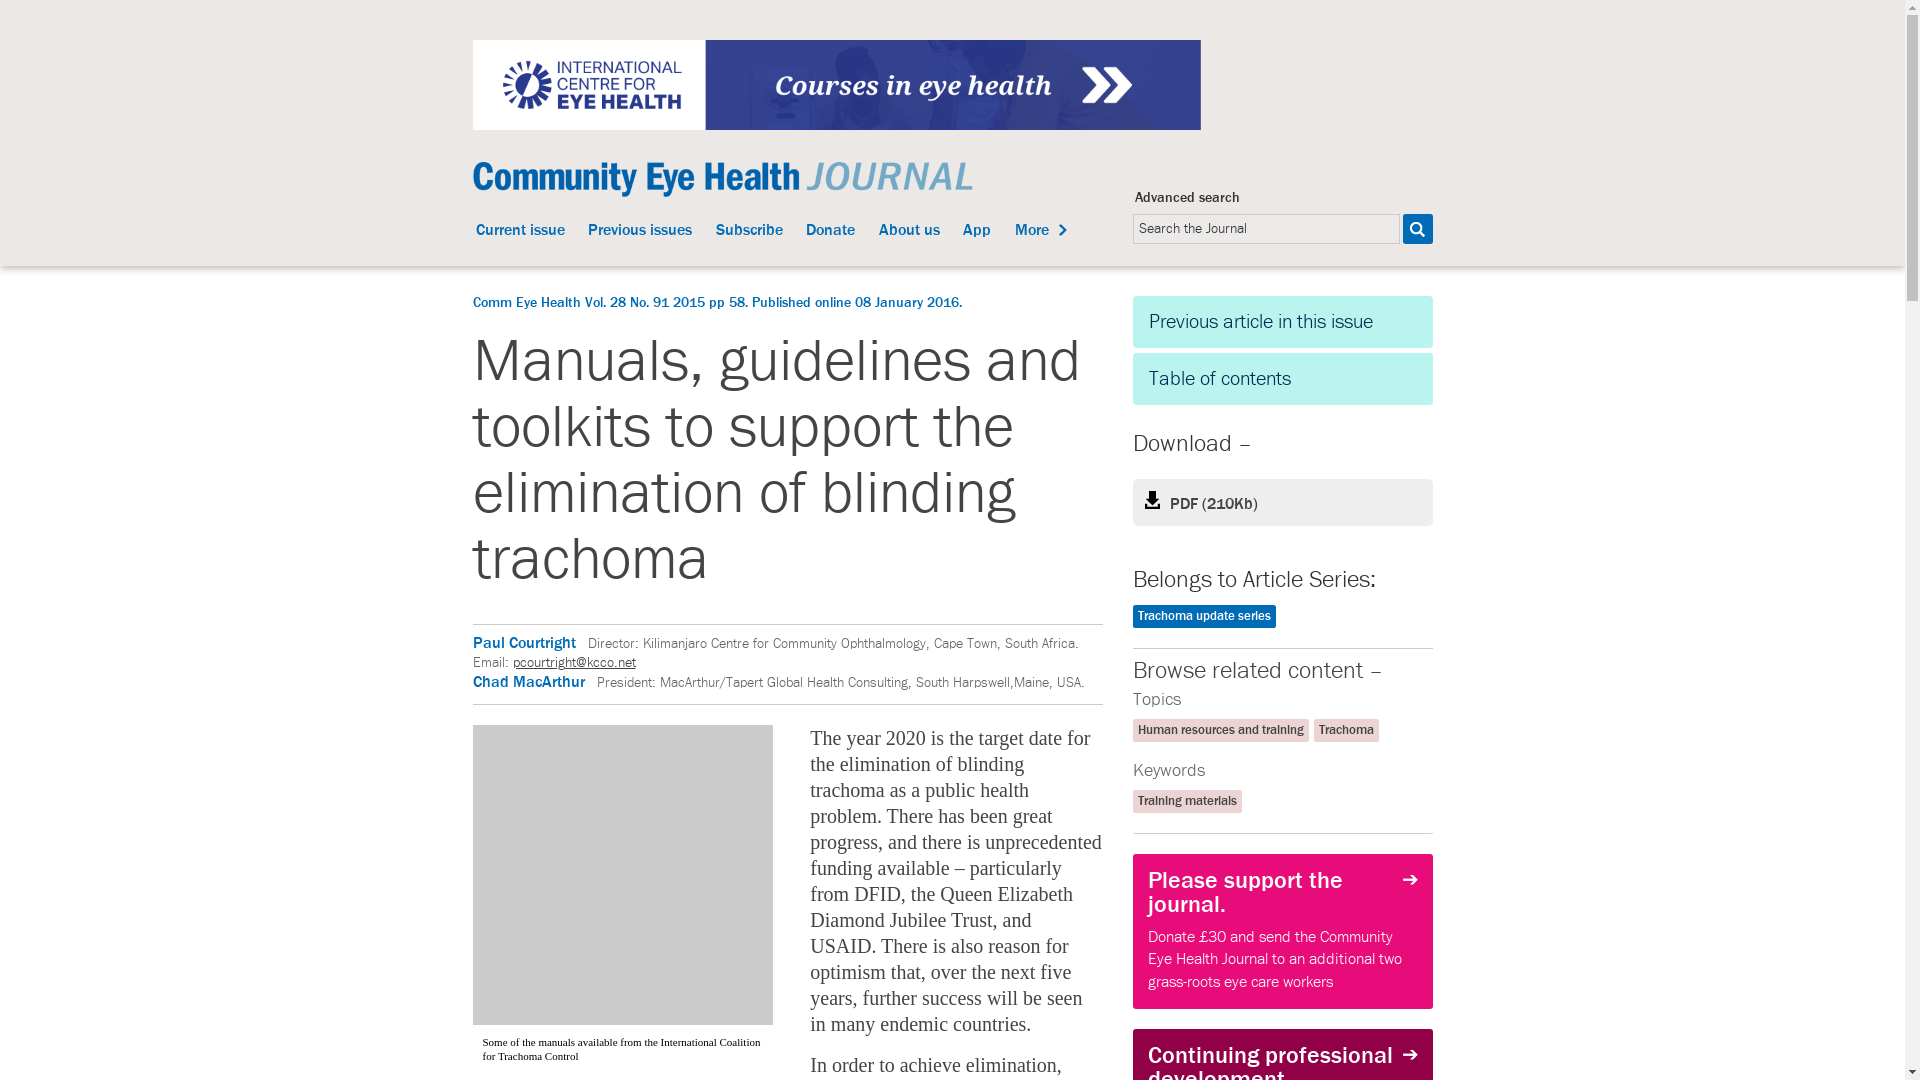  What do you see at coordinates (750, 232) in the screenshot?
I see `Subscribe` at bounding box center [750, 232].